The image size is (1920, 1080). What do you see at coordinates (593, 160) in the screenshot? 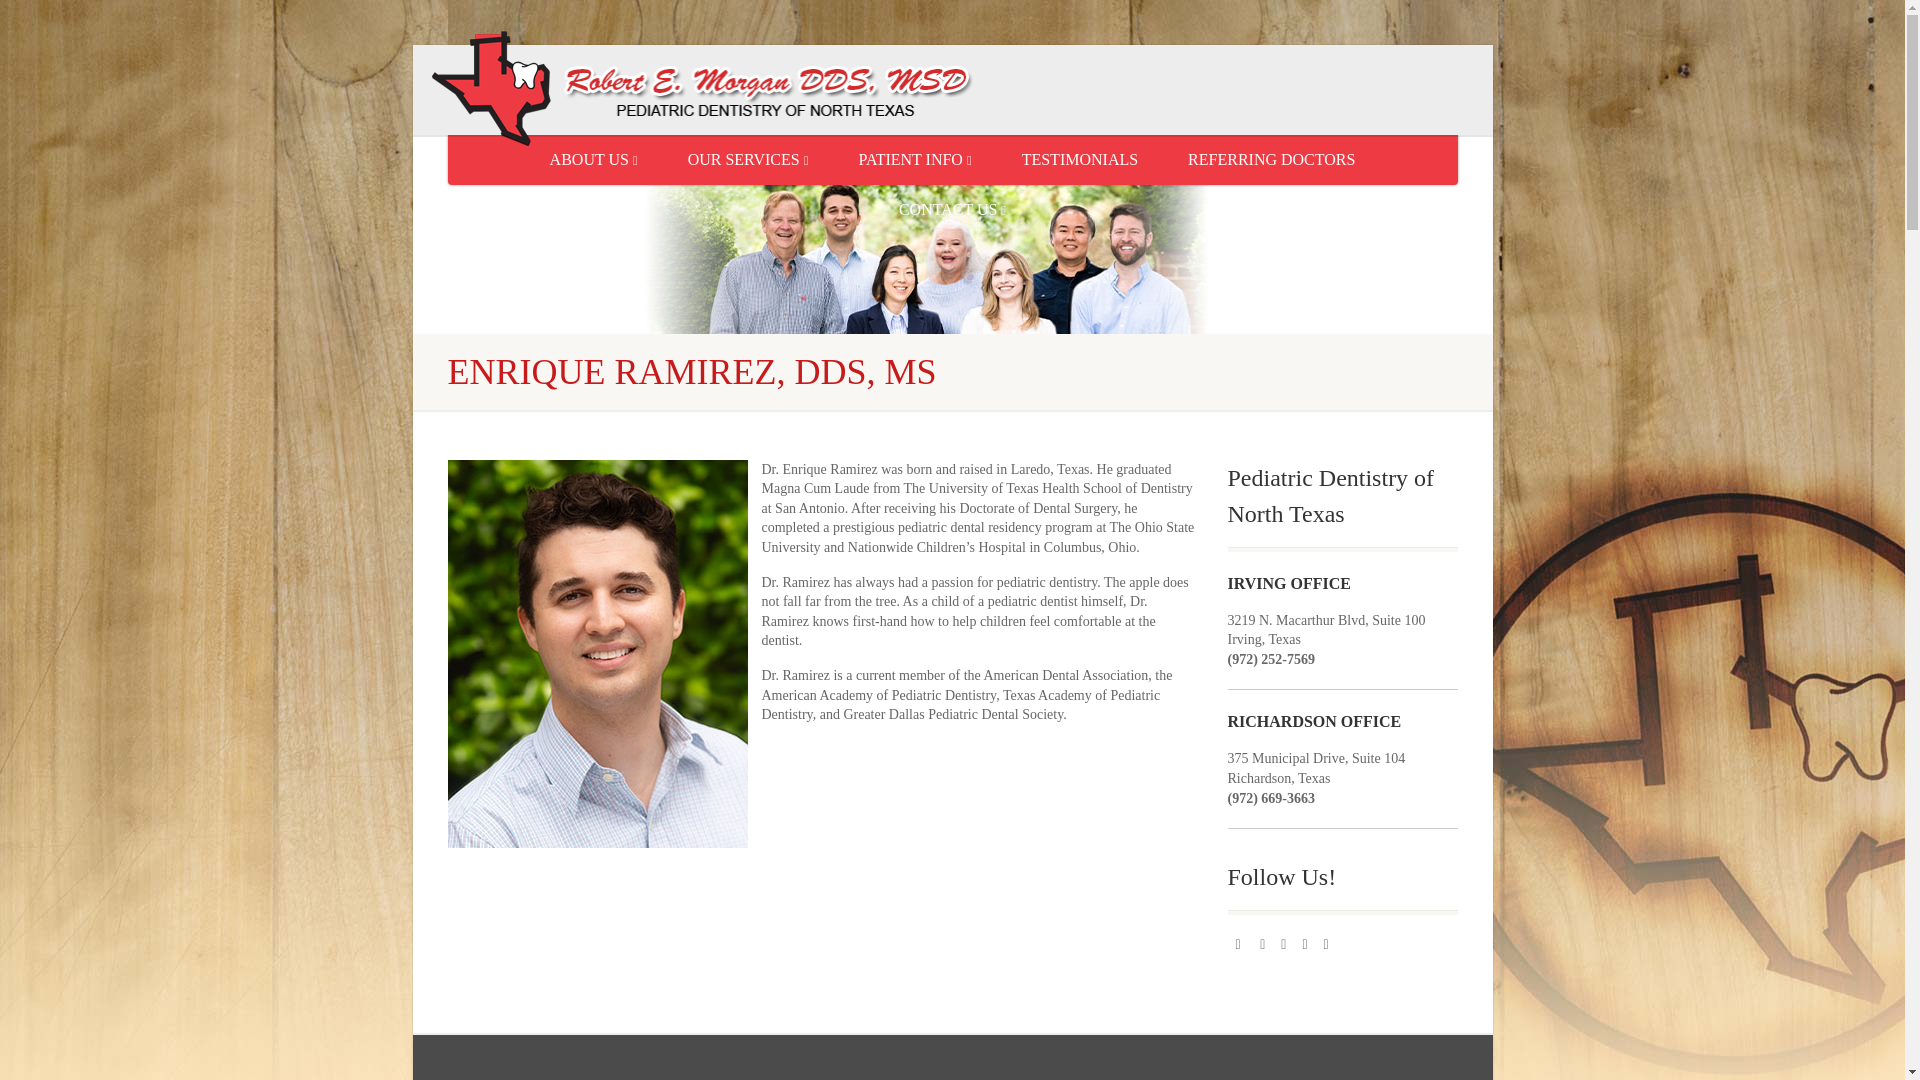
I see `ABOUT US` at bounding box center [593, 160].